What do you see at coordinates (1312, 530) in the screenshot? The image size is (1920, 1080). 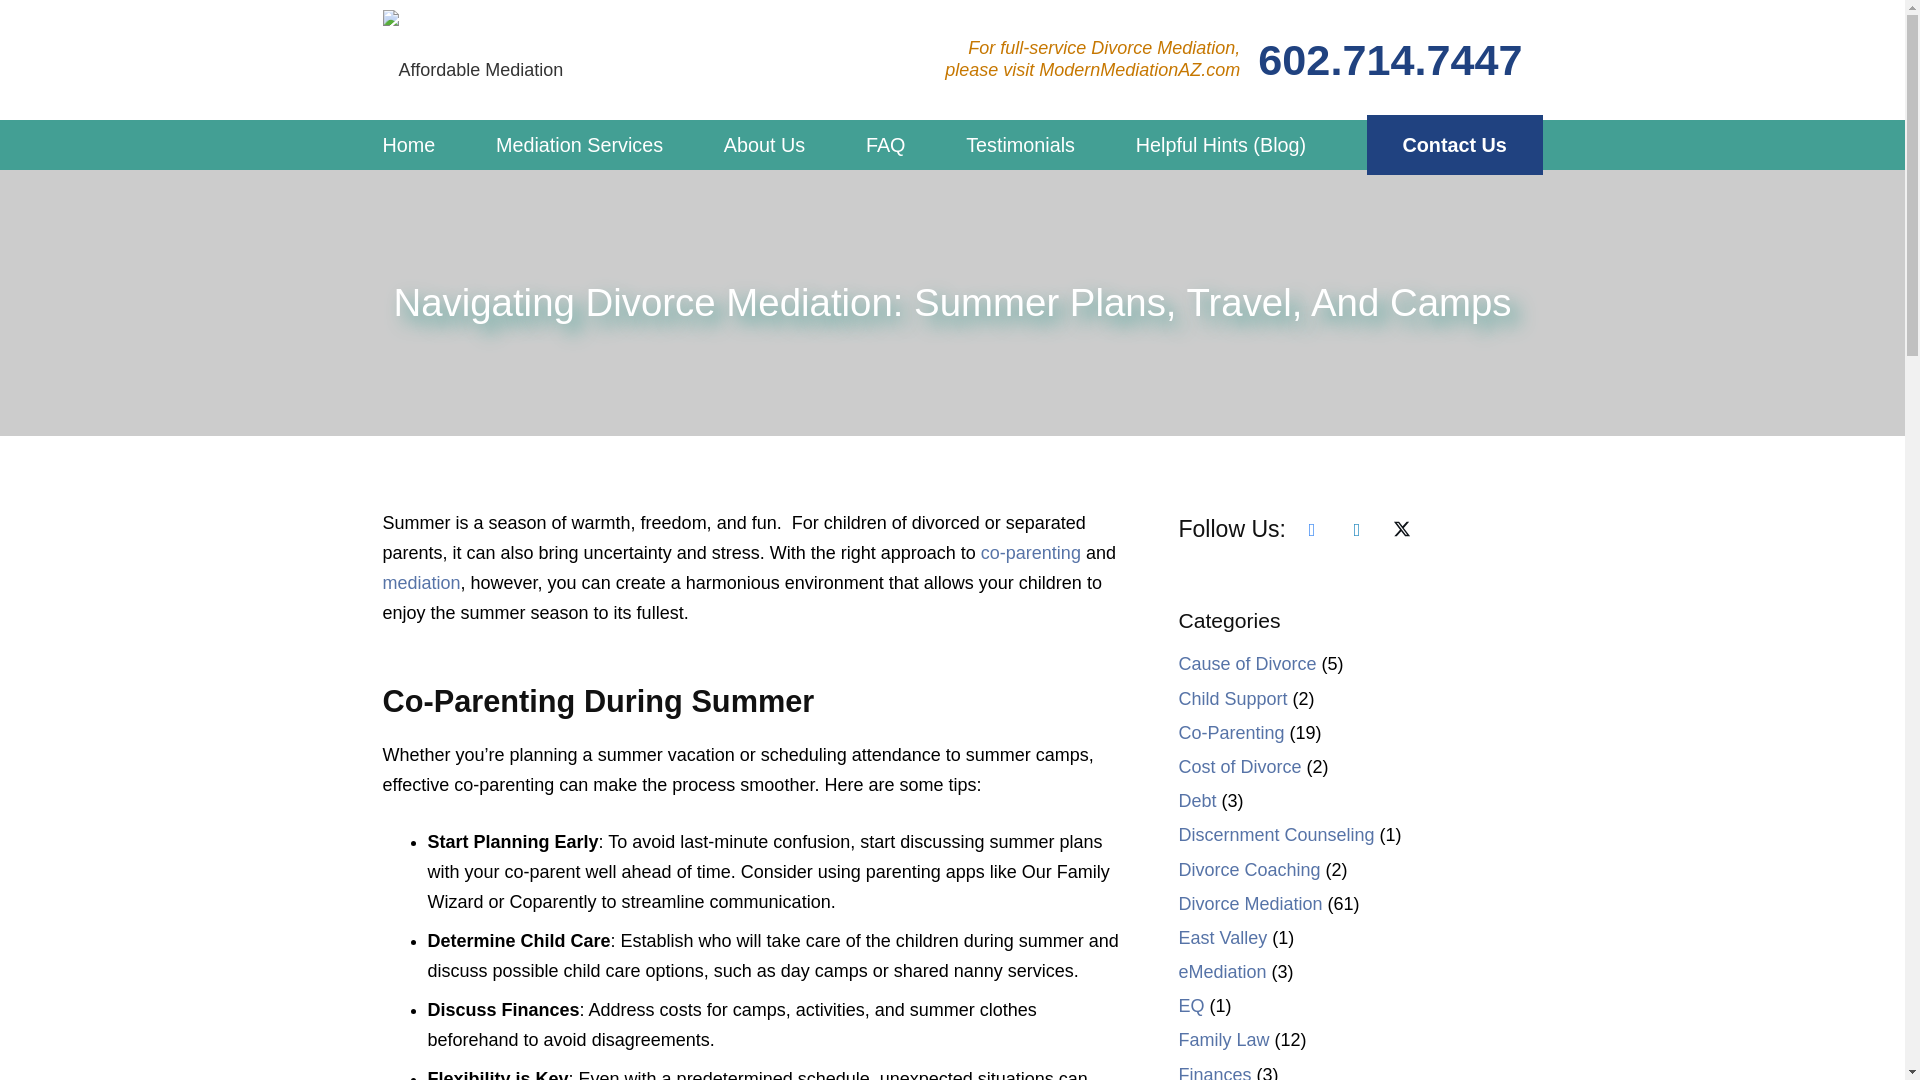 I see `Facebook` at bounding box center [1312, 530].